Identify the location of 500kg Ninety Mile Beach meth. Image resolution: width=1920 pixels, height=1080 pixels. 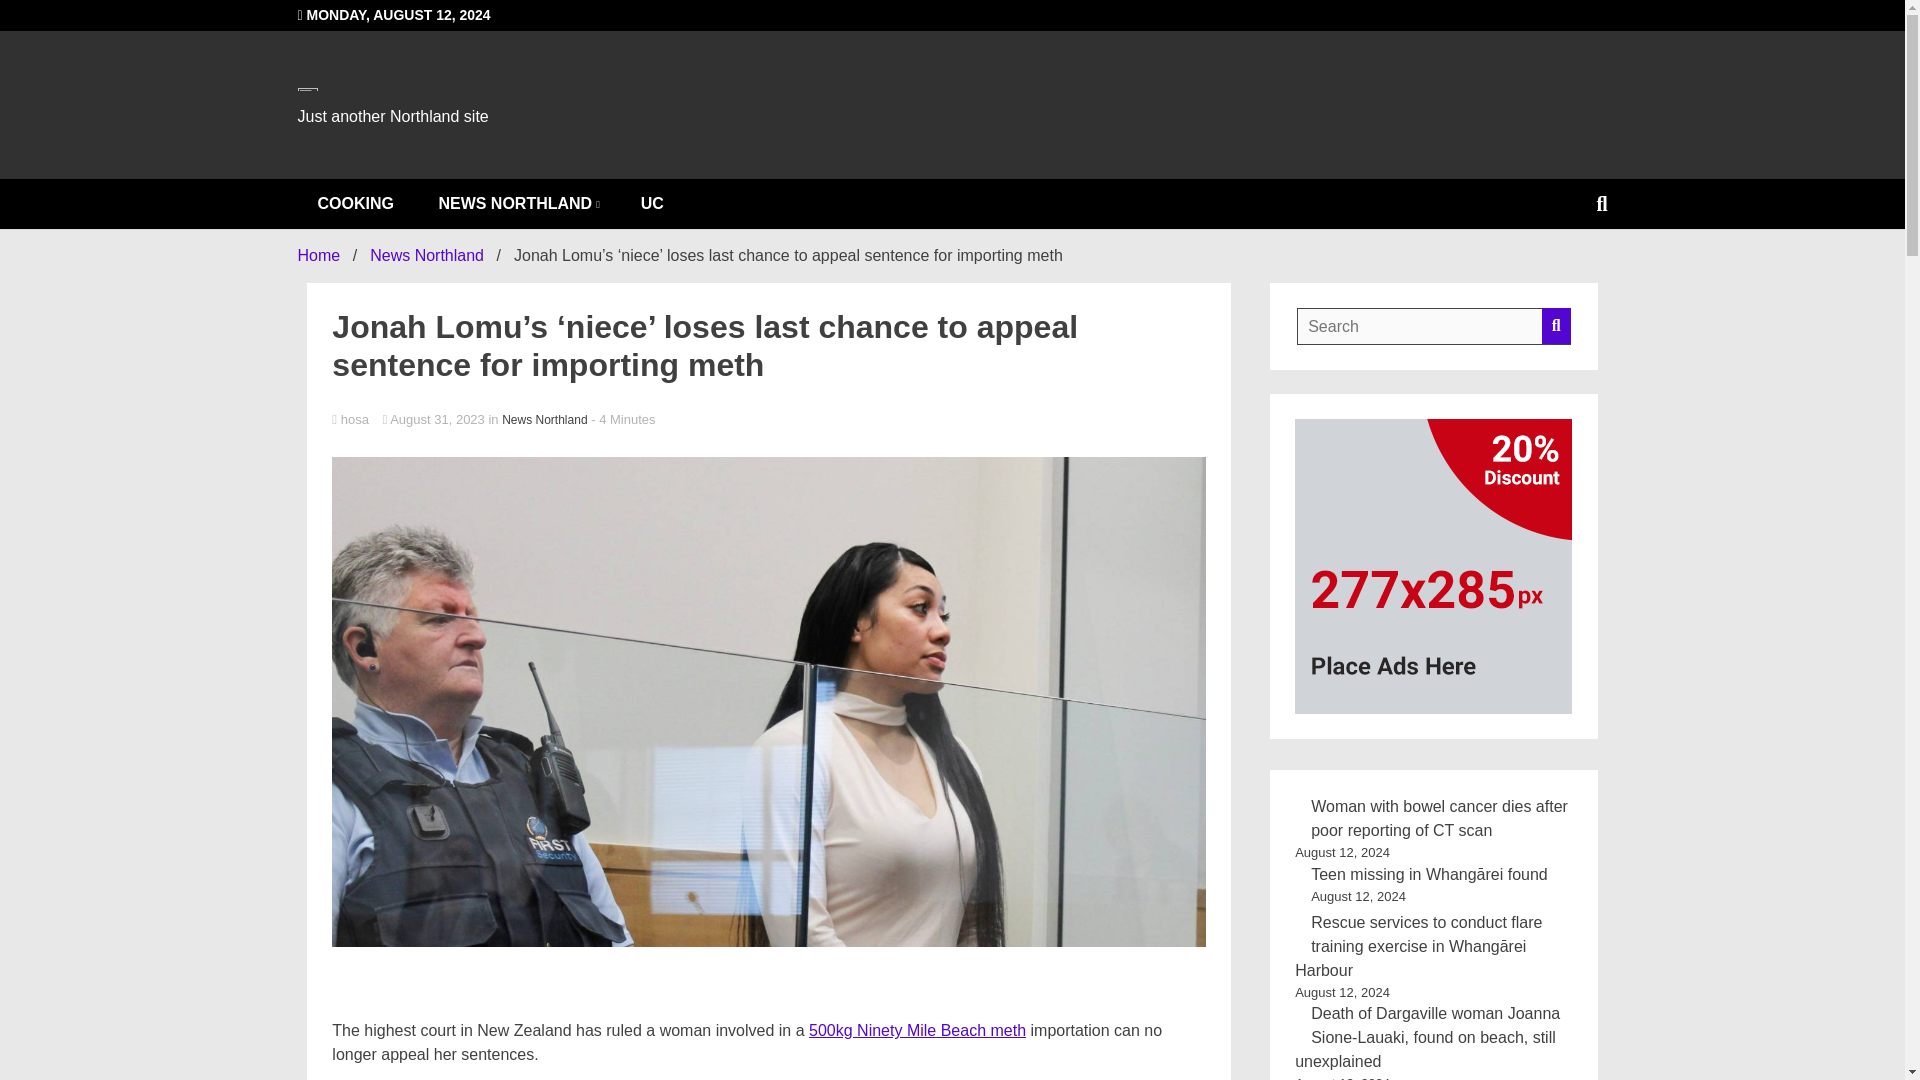
(916, 1030).